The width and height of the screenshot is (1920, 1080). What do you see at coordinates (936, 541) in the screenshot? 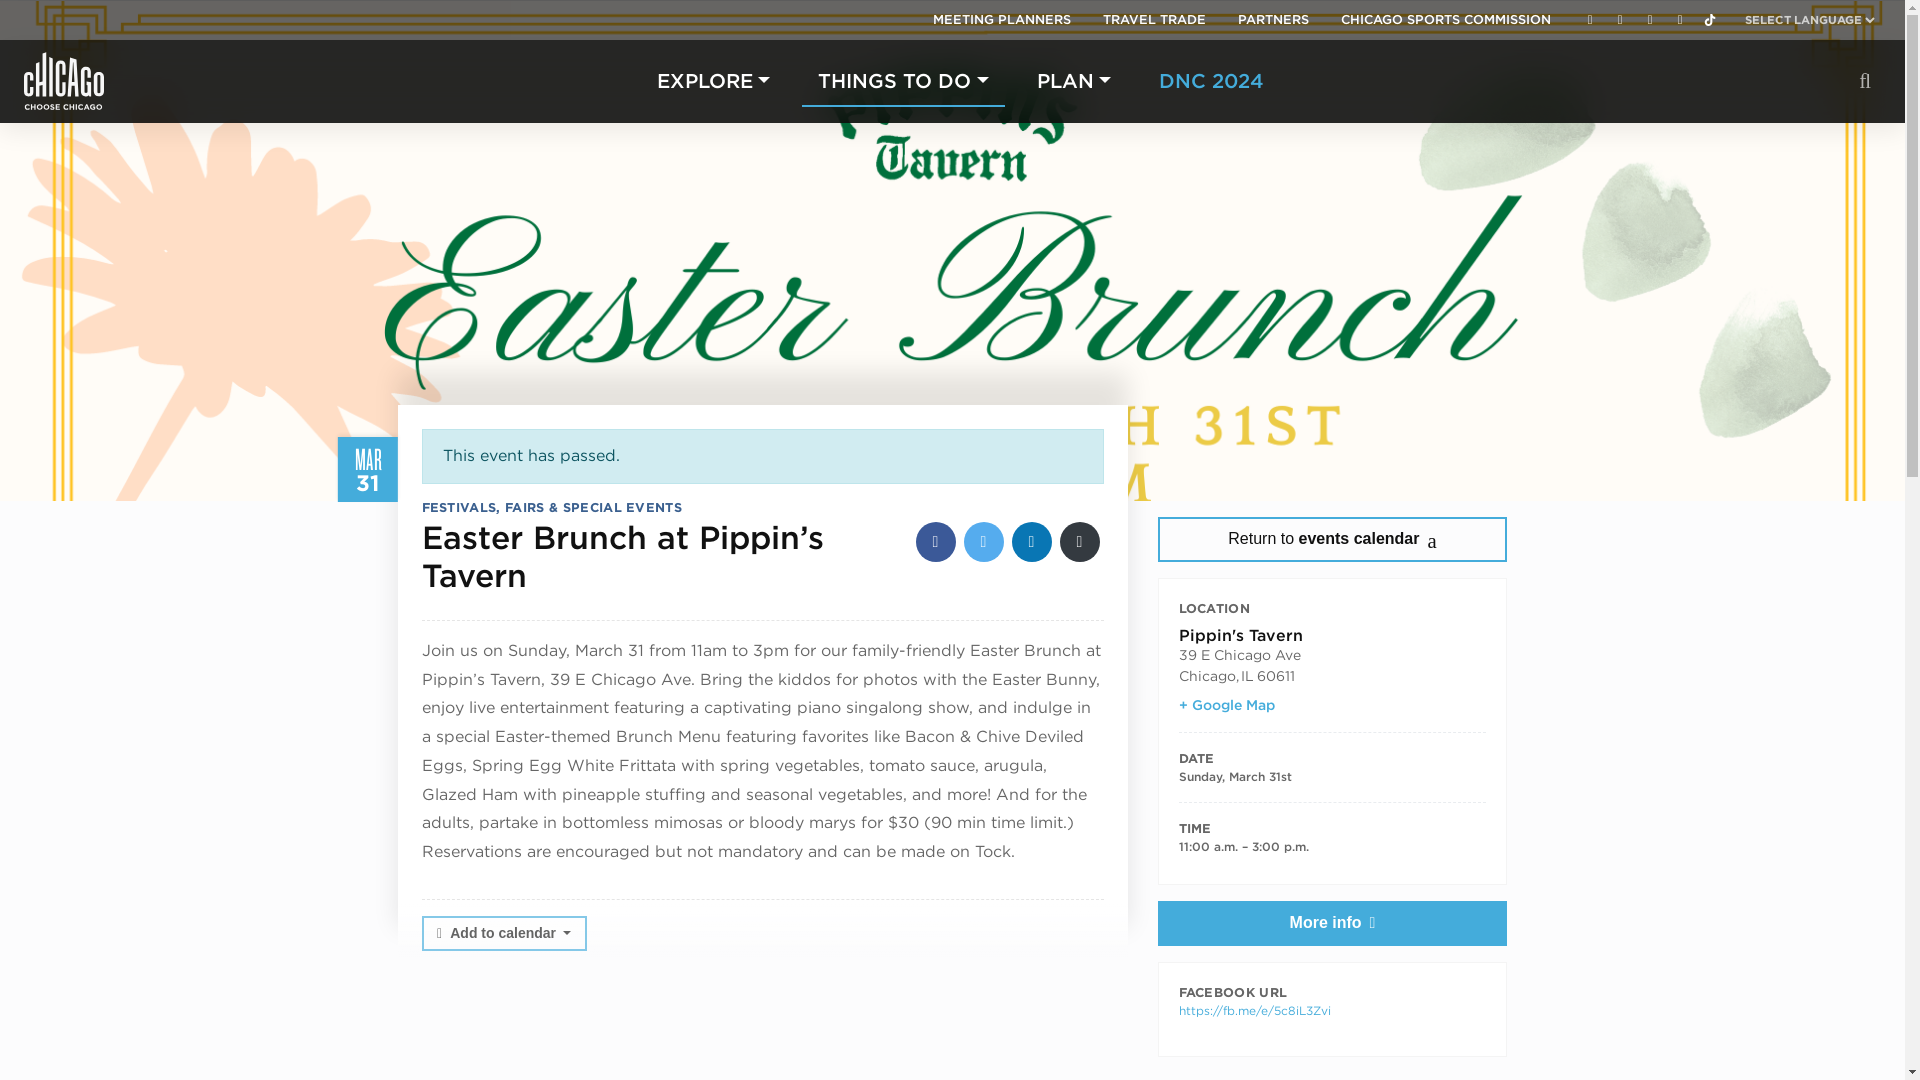
I see `Share on Facebook` at bounding box center [936, 541].